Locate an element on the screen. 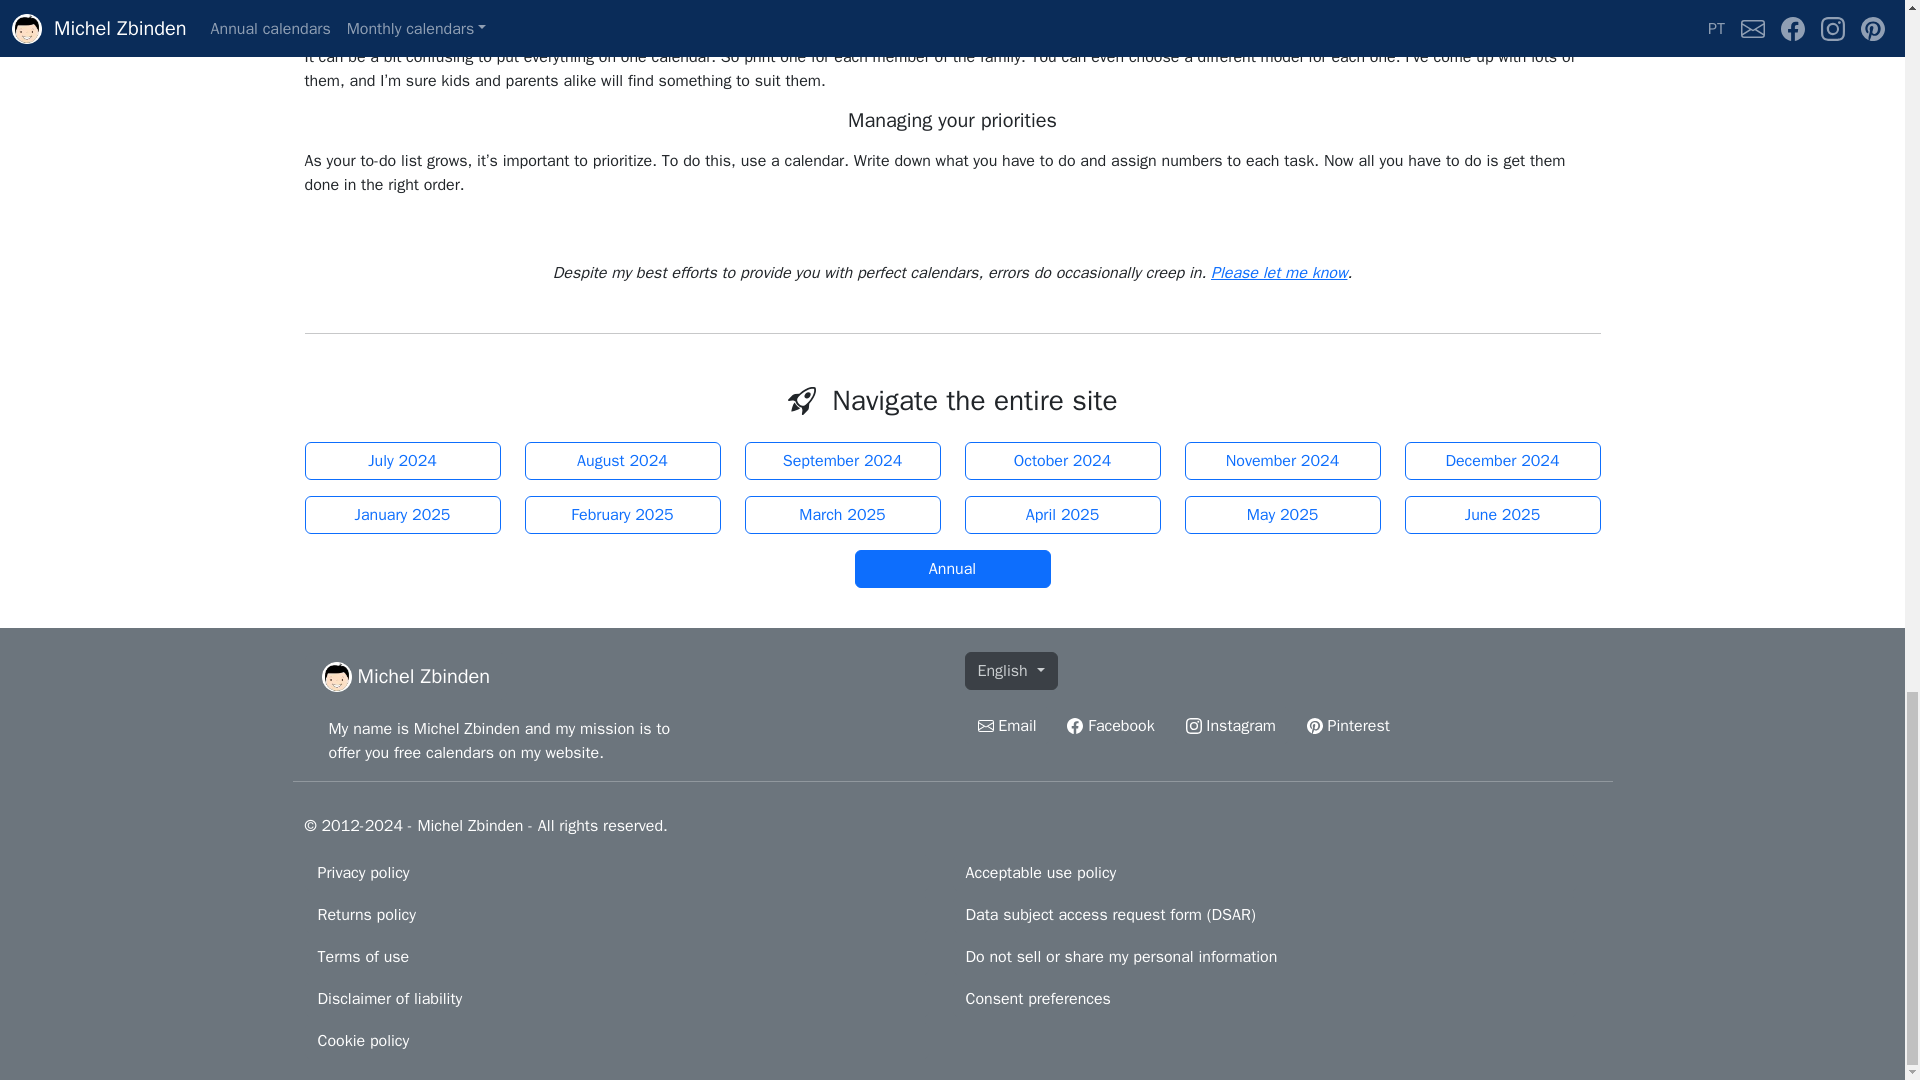  Please let me know is located at coordinates (1279, 272).